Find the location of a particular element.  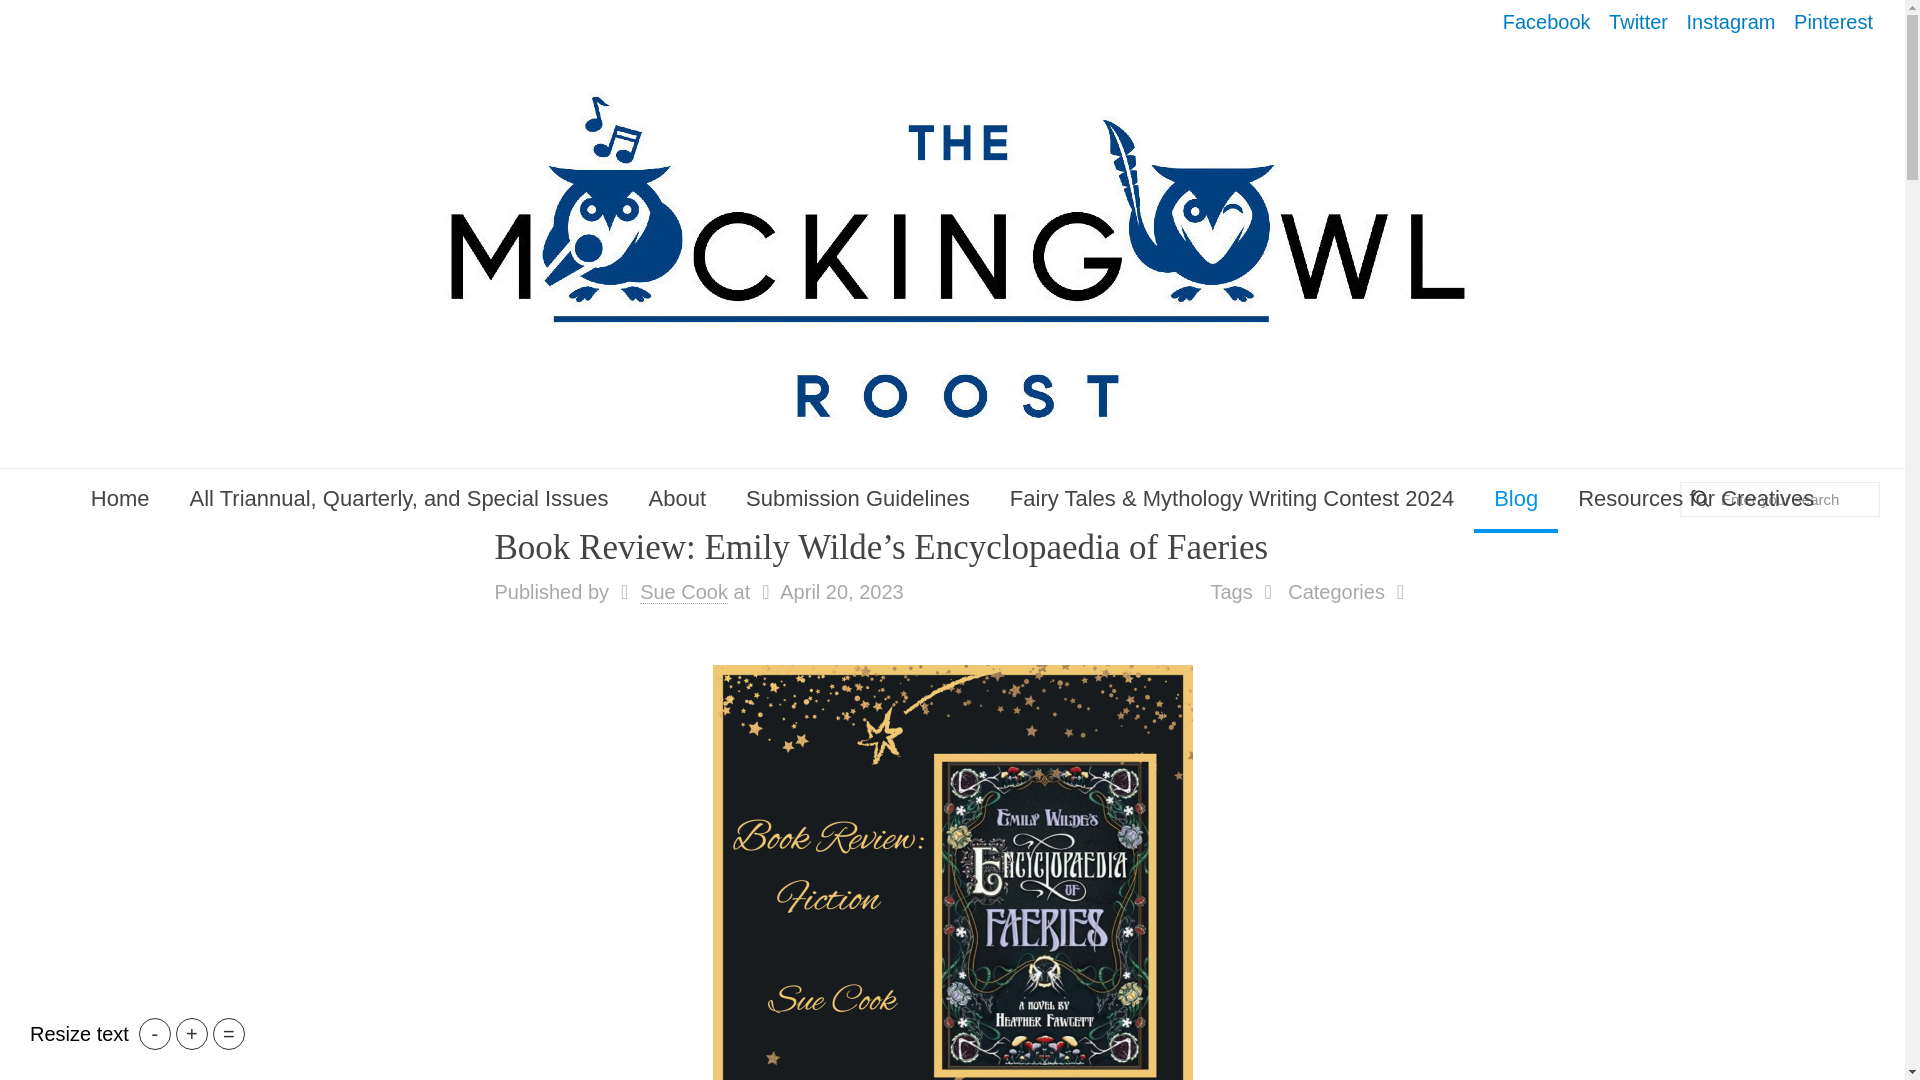

About is located at coordinates (678, 498).